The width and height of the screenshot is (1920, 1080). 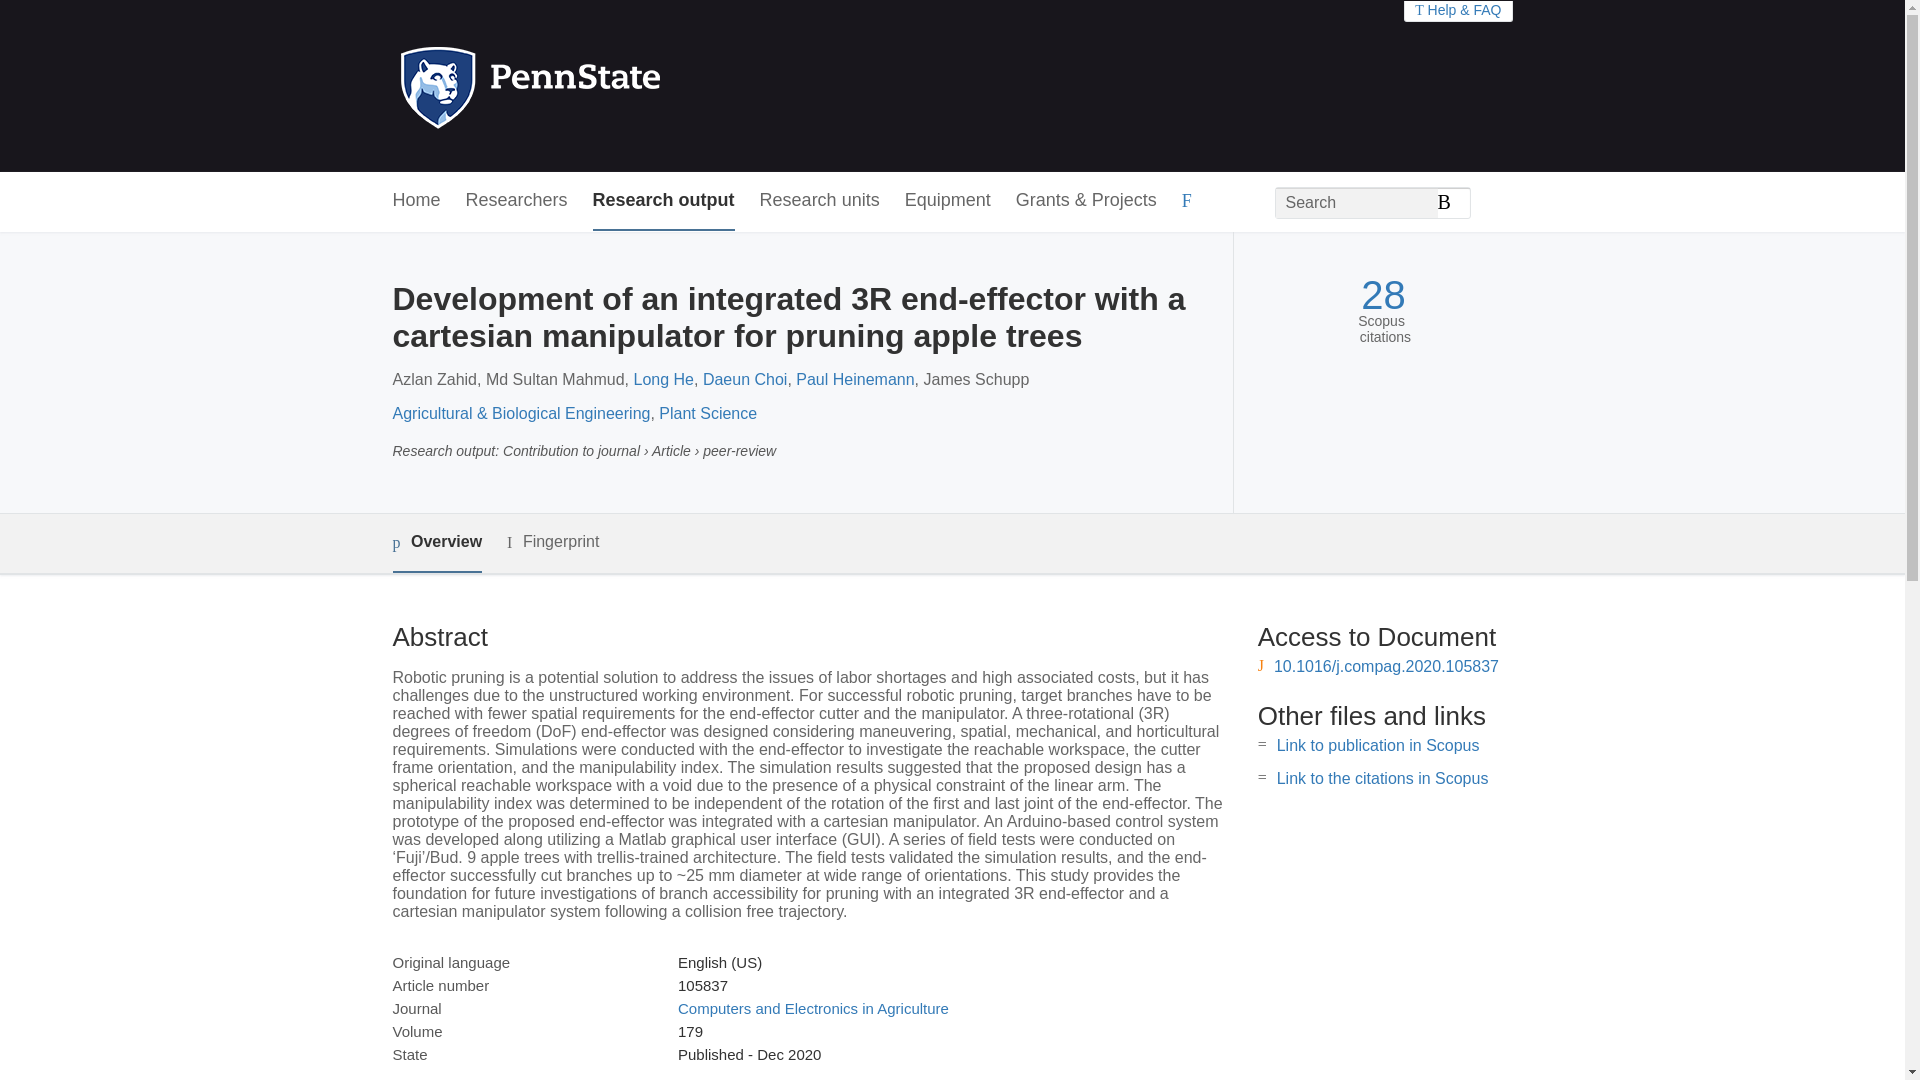 What do you see at coordinates (552, 542) in the screenshot?
I see `Fingerprint` at bounding box center [552, 542].